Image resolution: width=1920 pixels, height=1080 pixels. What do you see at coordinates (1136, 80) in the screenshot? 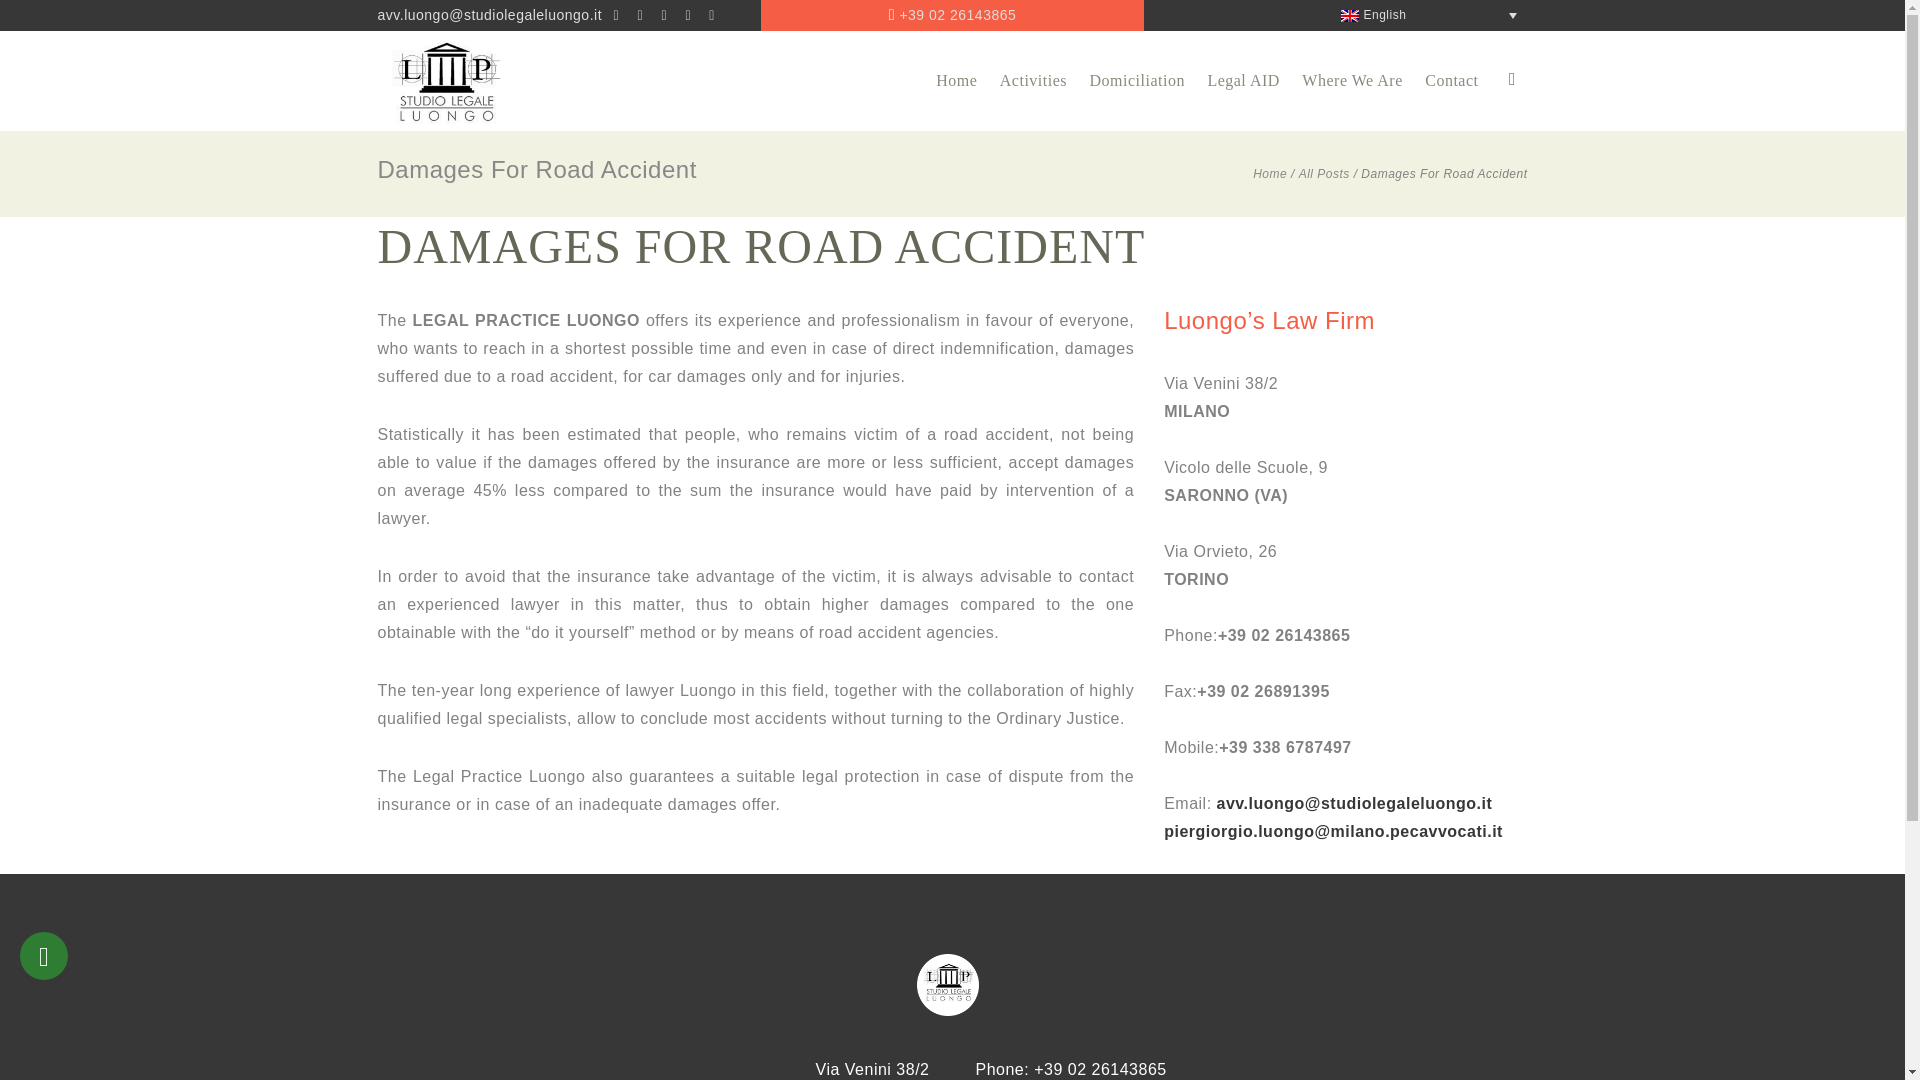
I see `Domiciliation` at bounding box center [1136, 80].